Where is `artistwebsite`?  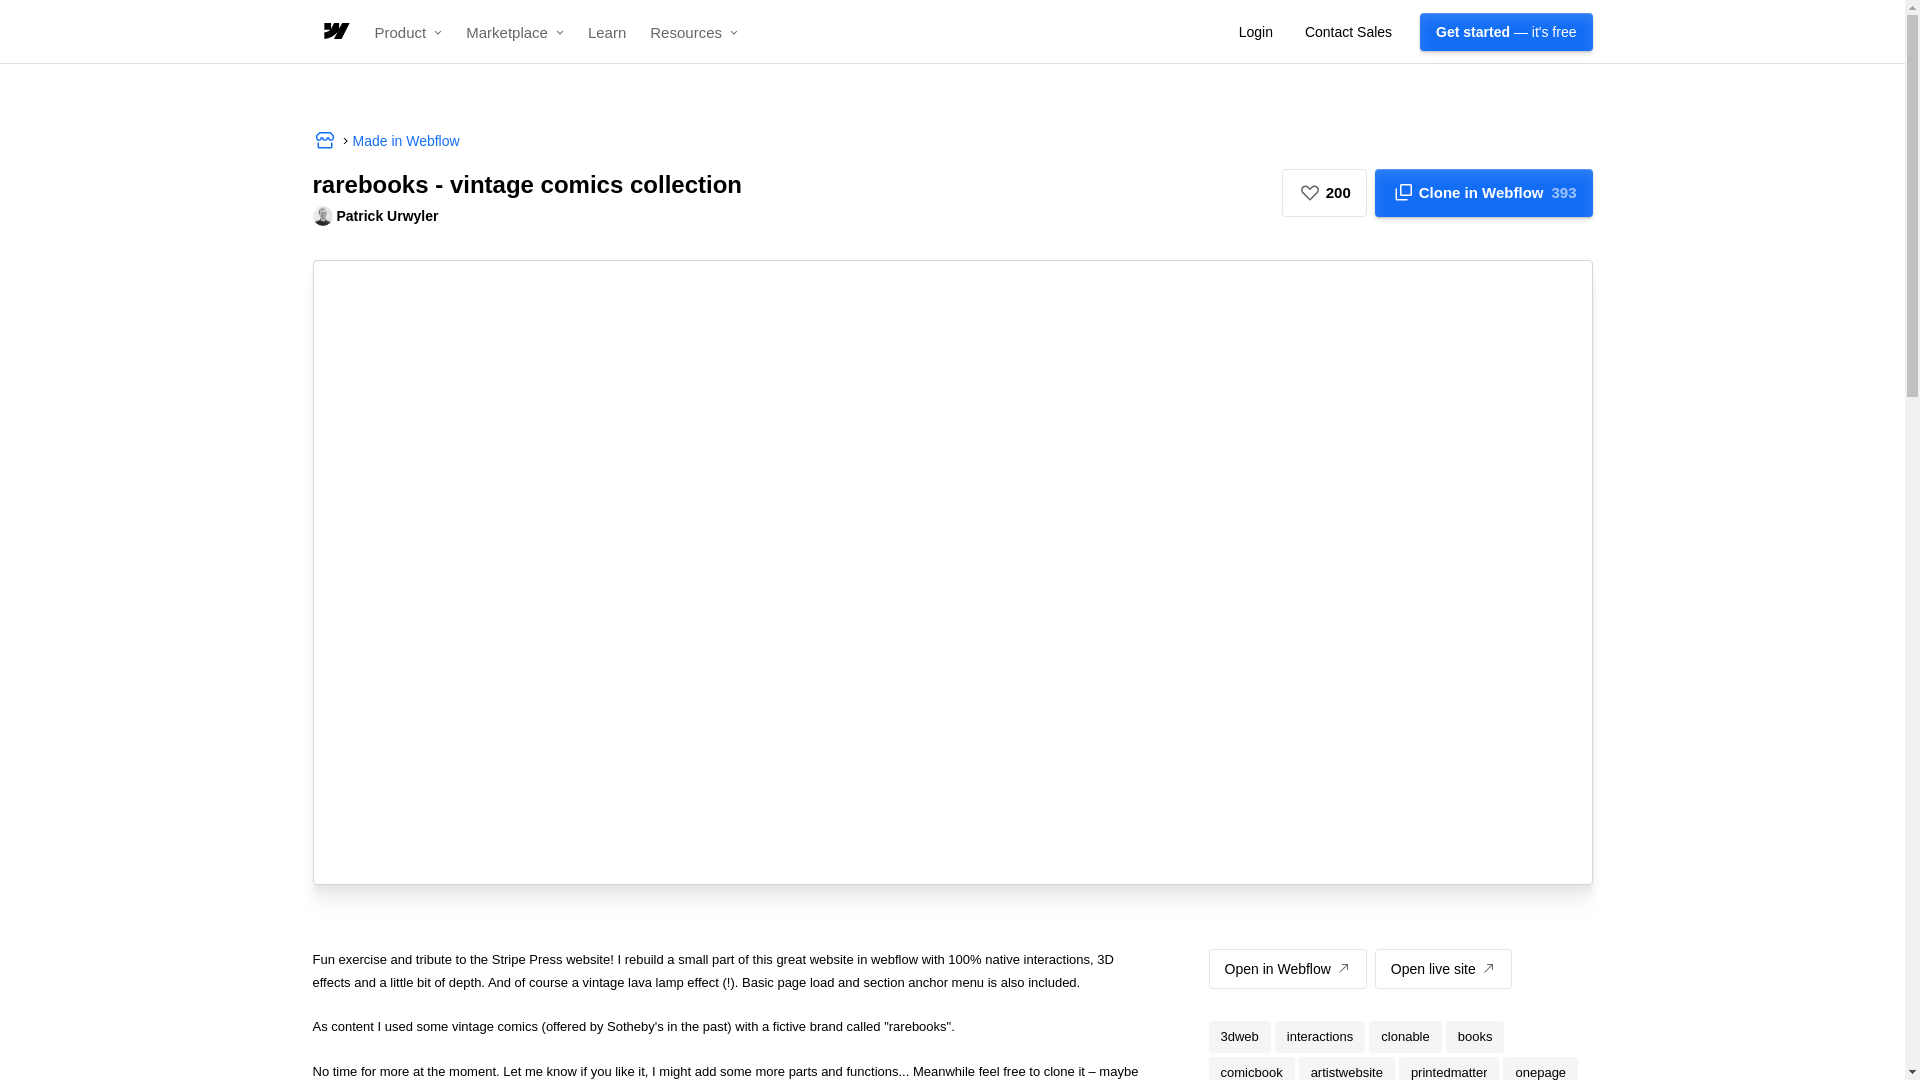
artistwebsite is located at coordinates (1347, 1068).